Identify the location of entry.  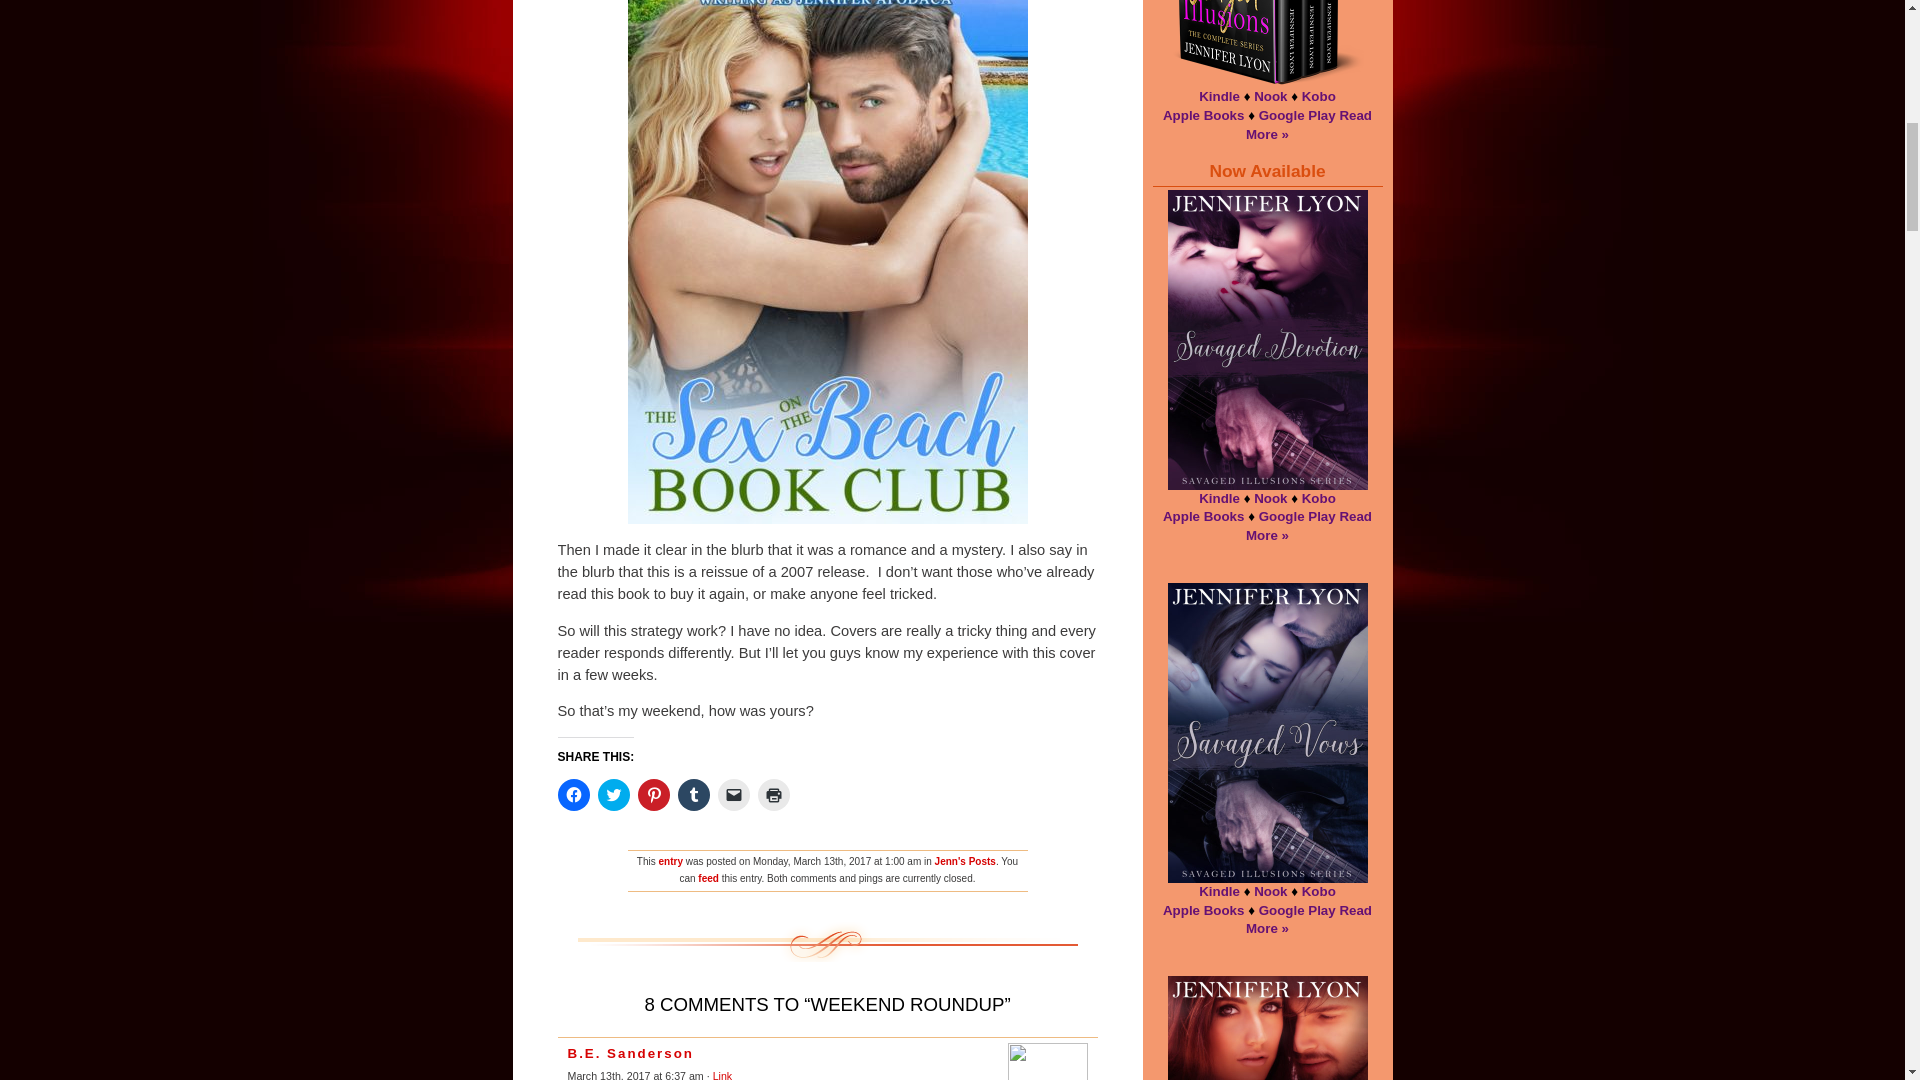
(670, 862).